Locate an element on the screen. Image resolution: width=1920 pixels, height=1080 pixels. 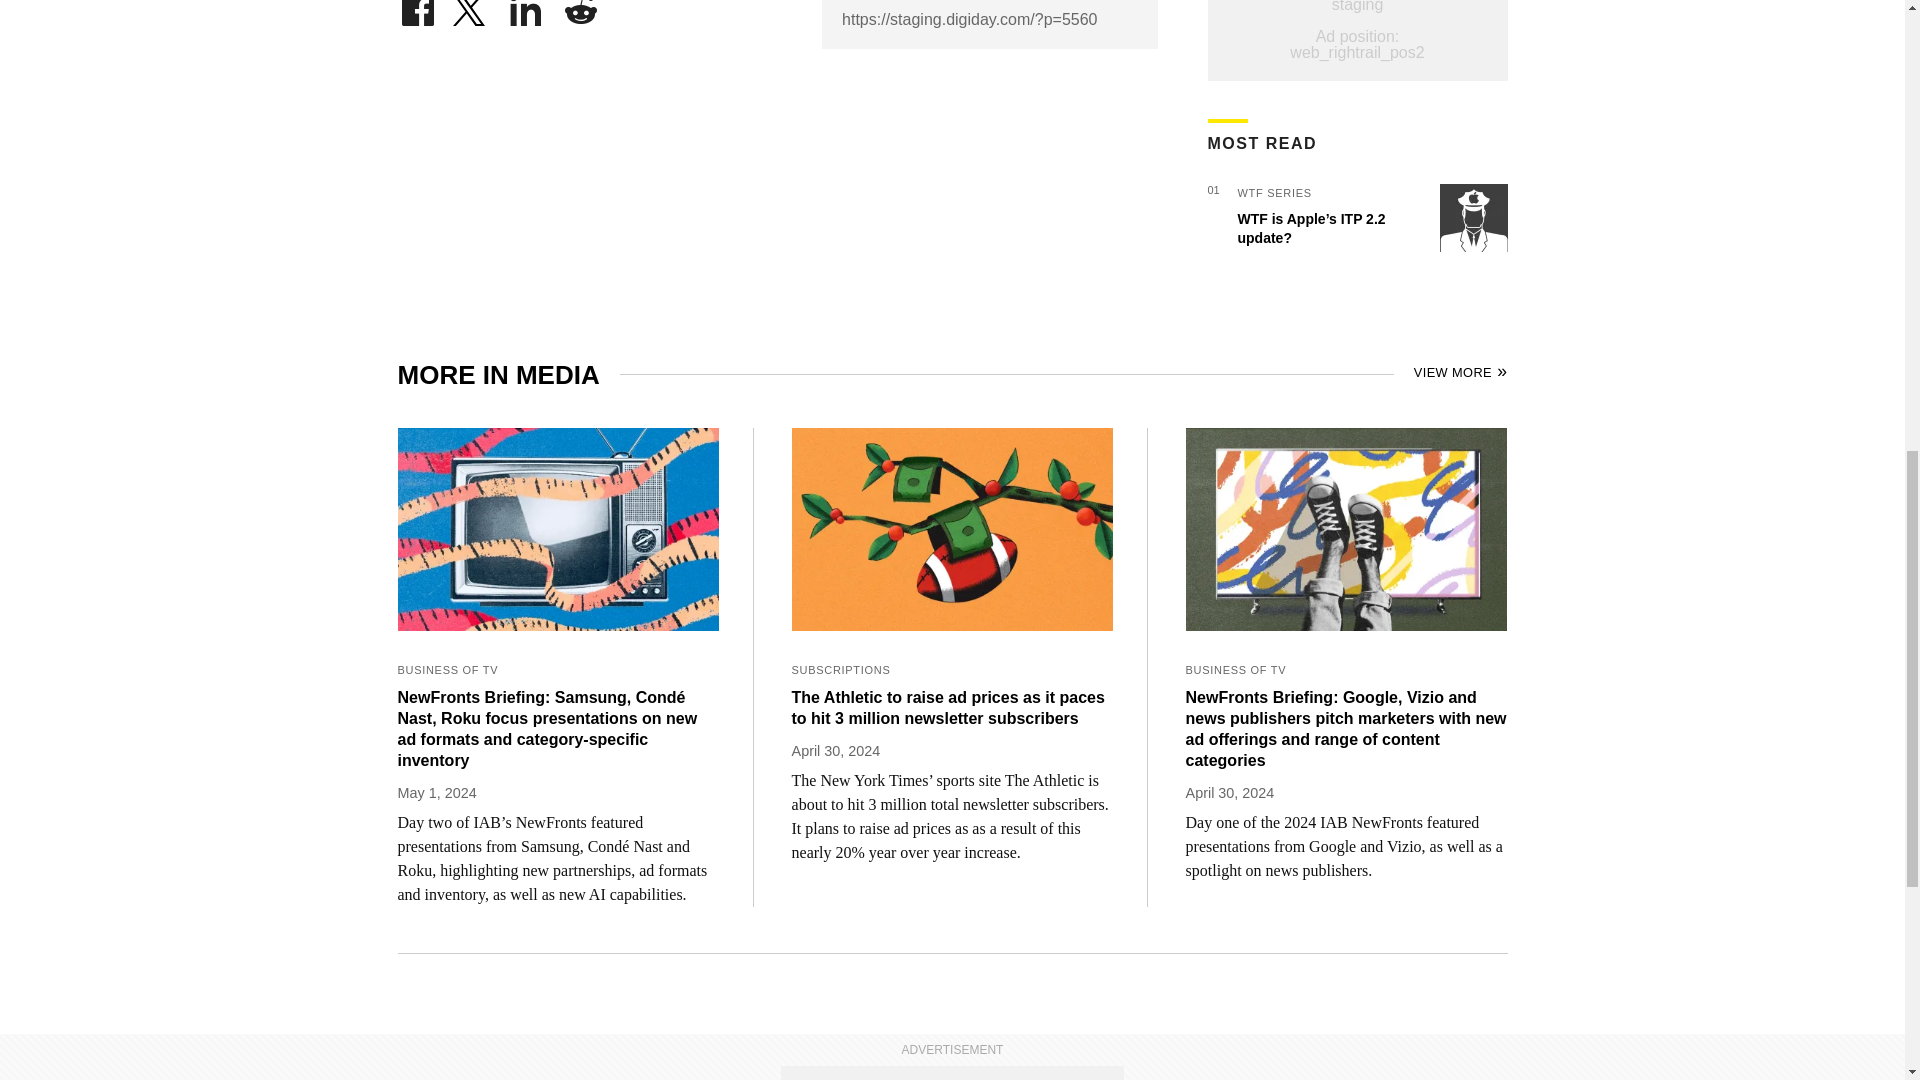
Share on Facebook is located at coordinates (417, 8).